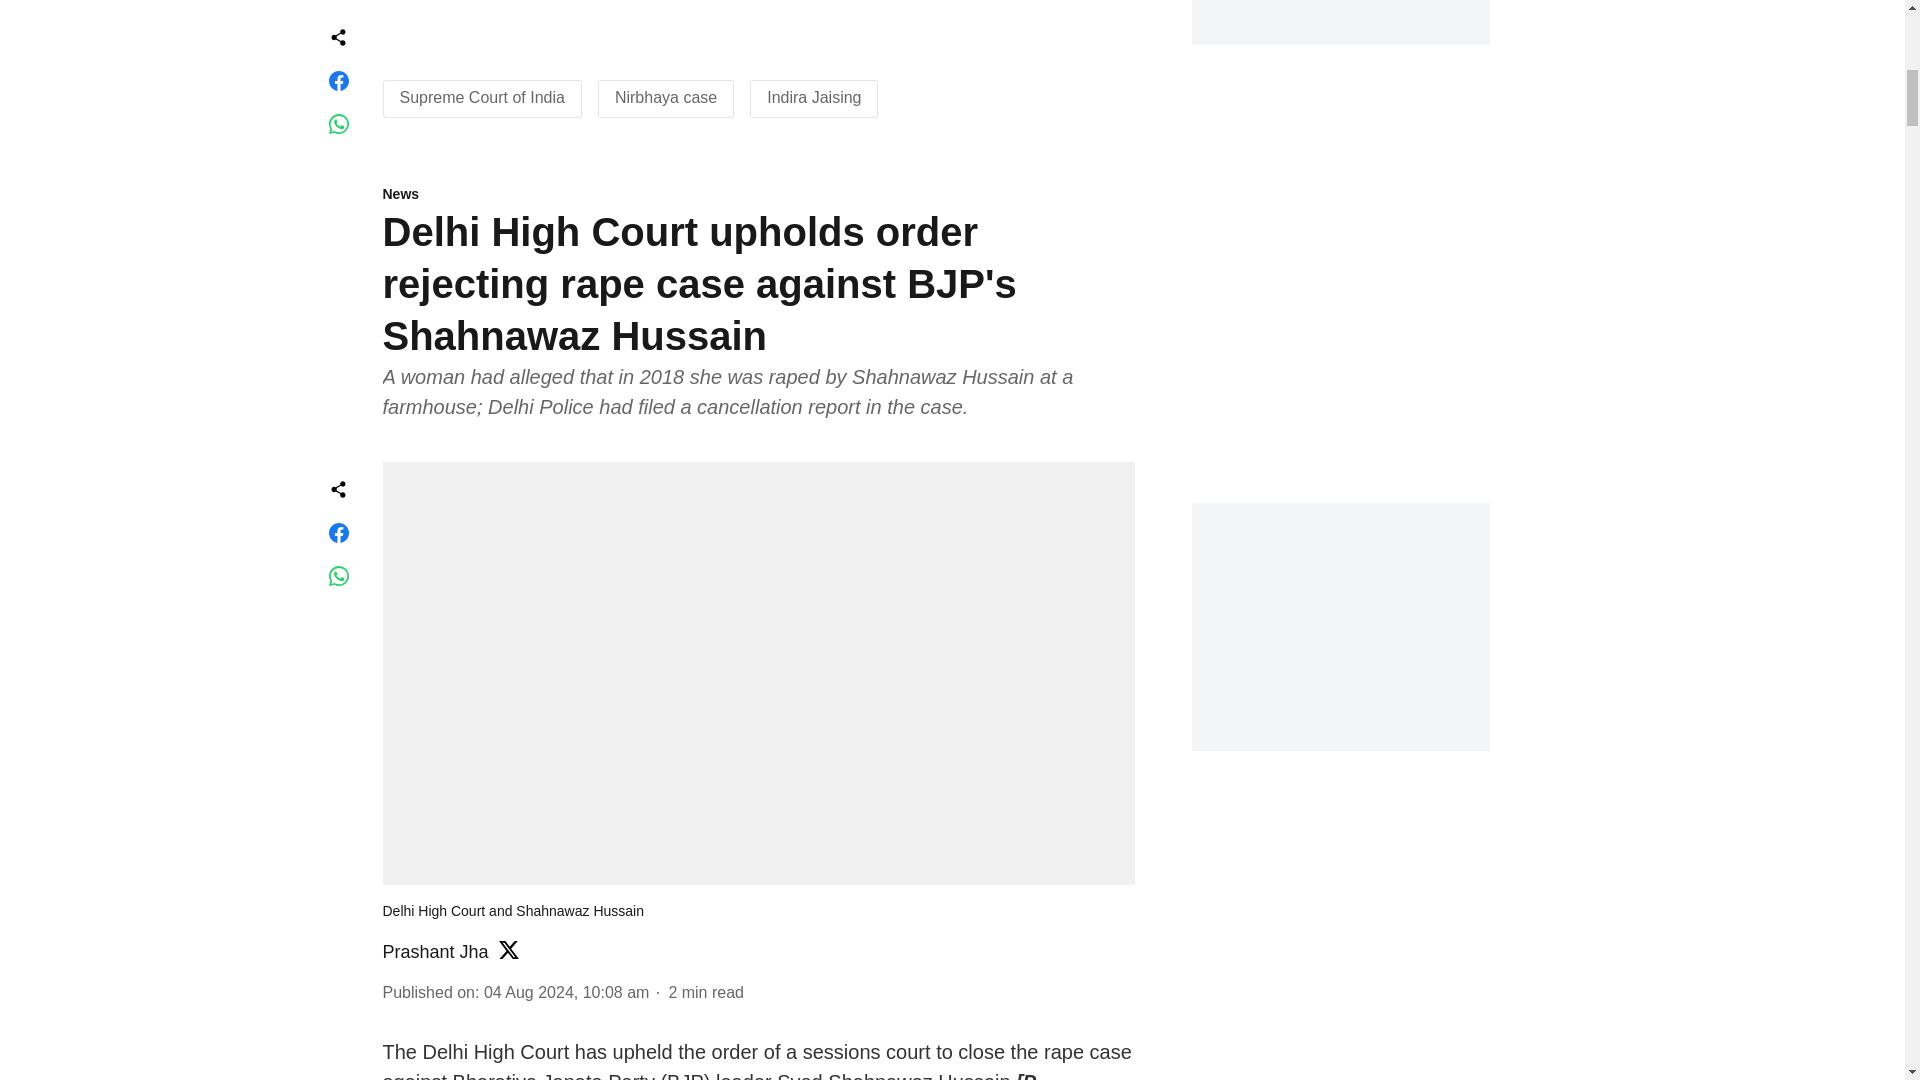 The height and width of the screenshot is (1080, 1920). What do you see at coordinates (482, 96) in the screenshot?
I see `Supreme Court of India` at bounding box center [482, 96].